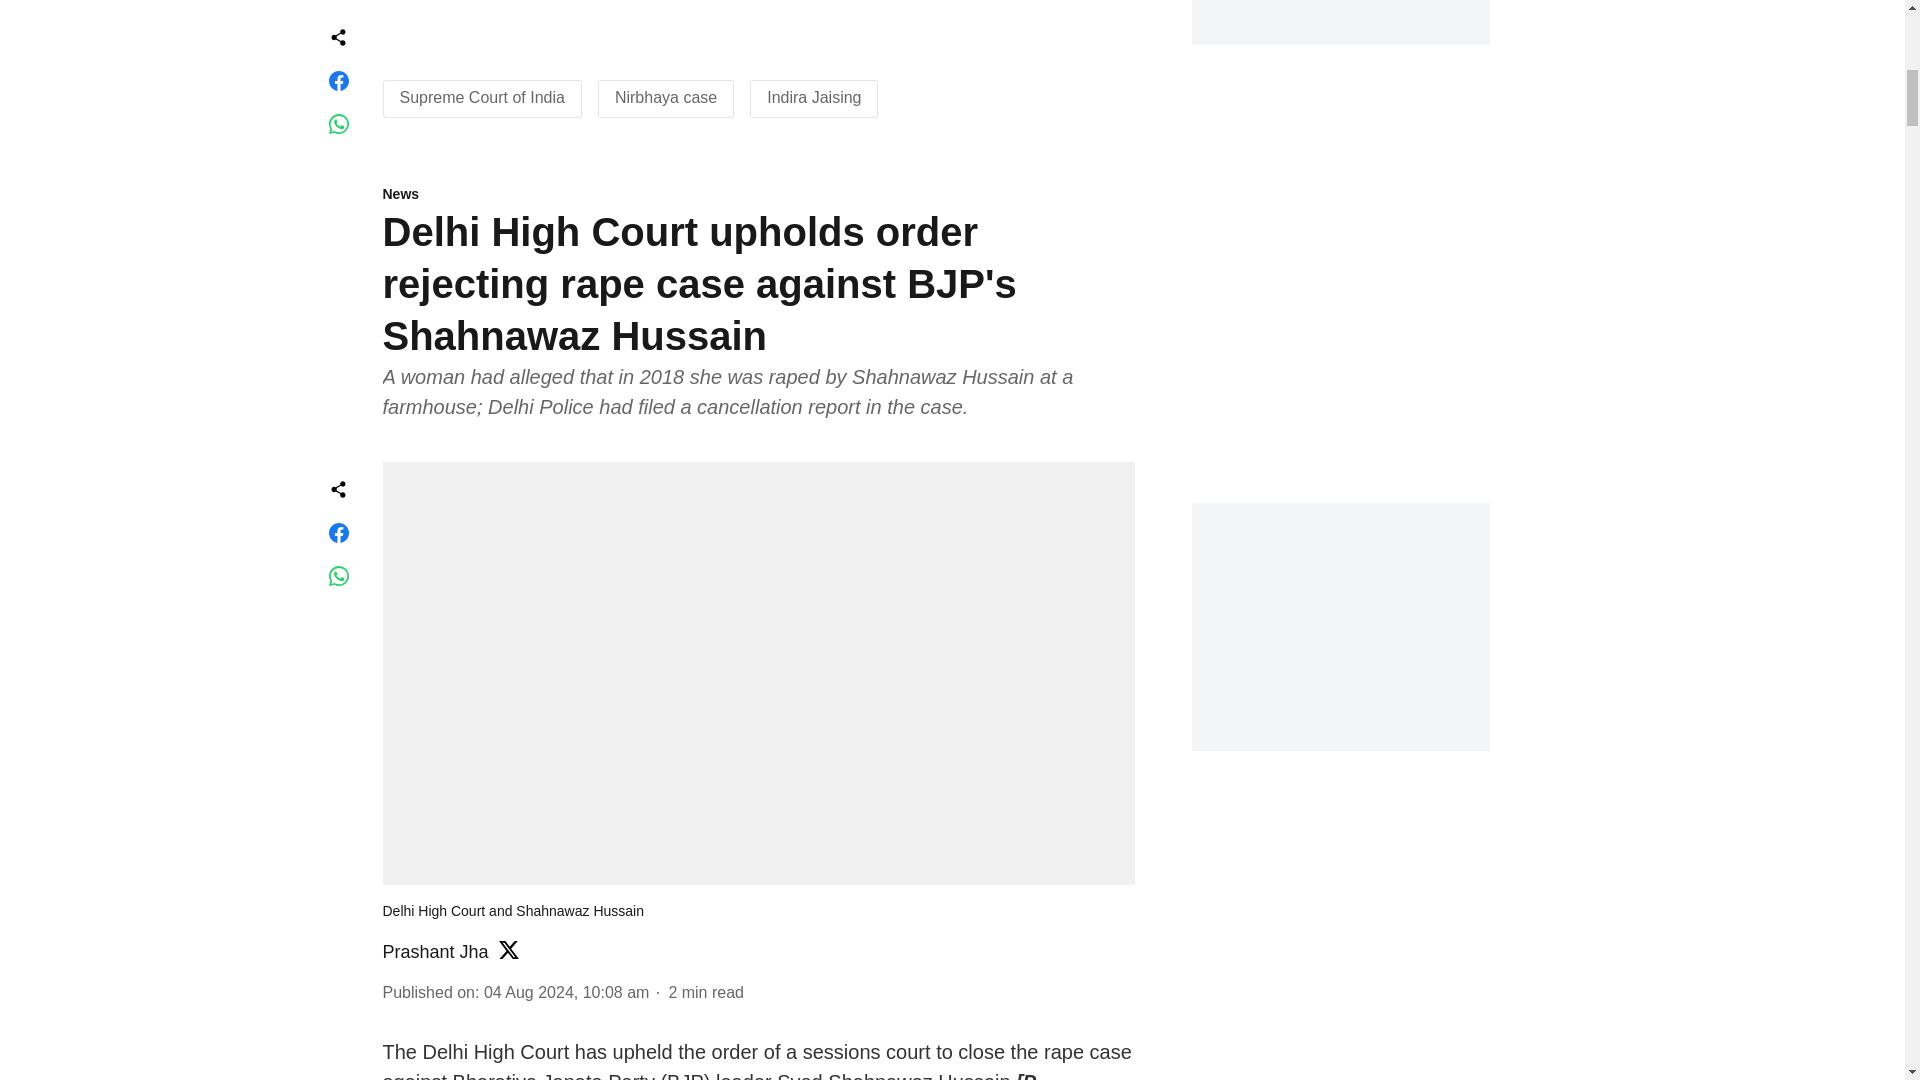 The height and width of the screenshot is (1080, 1920). What do you see at coordinates (482, 96) in the screenshot?
I see `Supreme Court of India` at bounding box center [482, 96].